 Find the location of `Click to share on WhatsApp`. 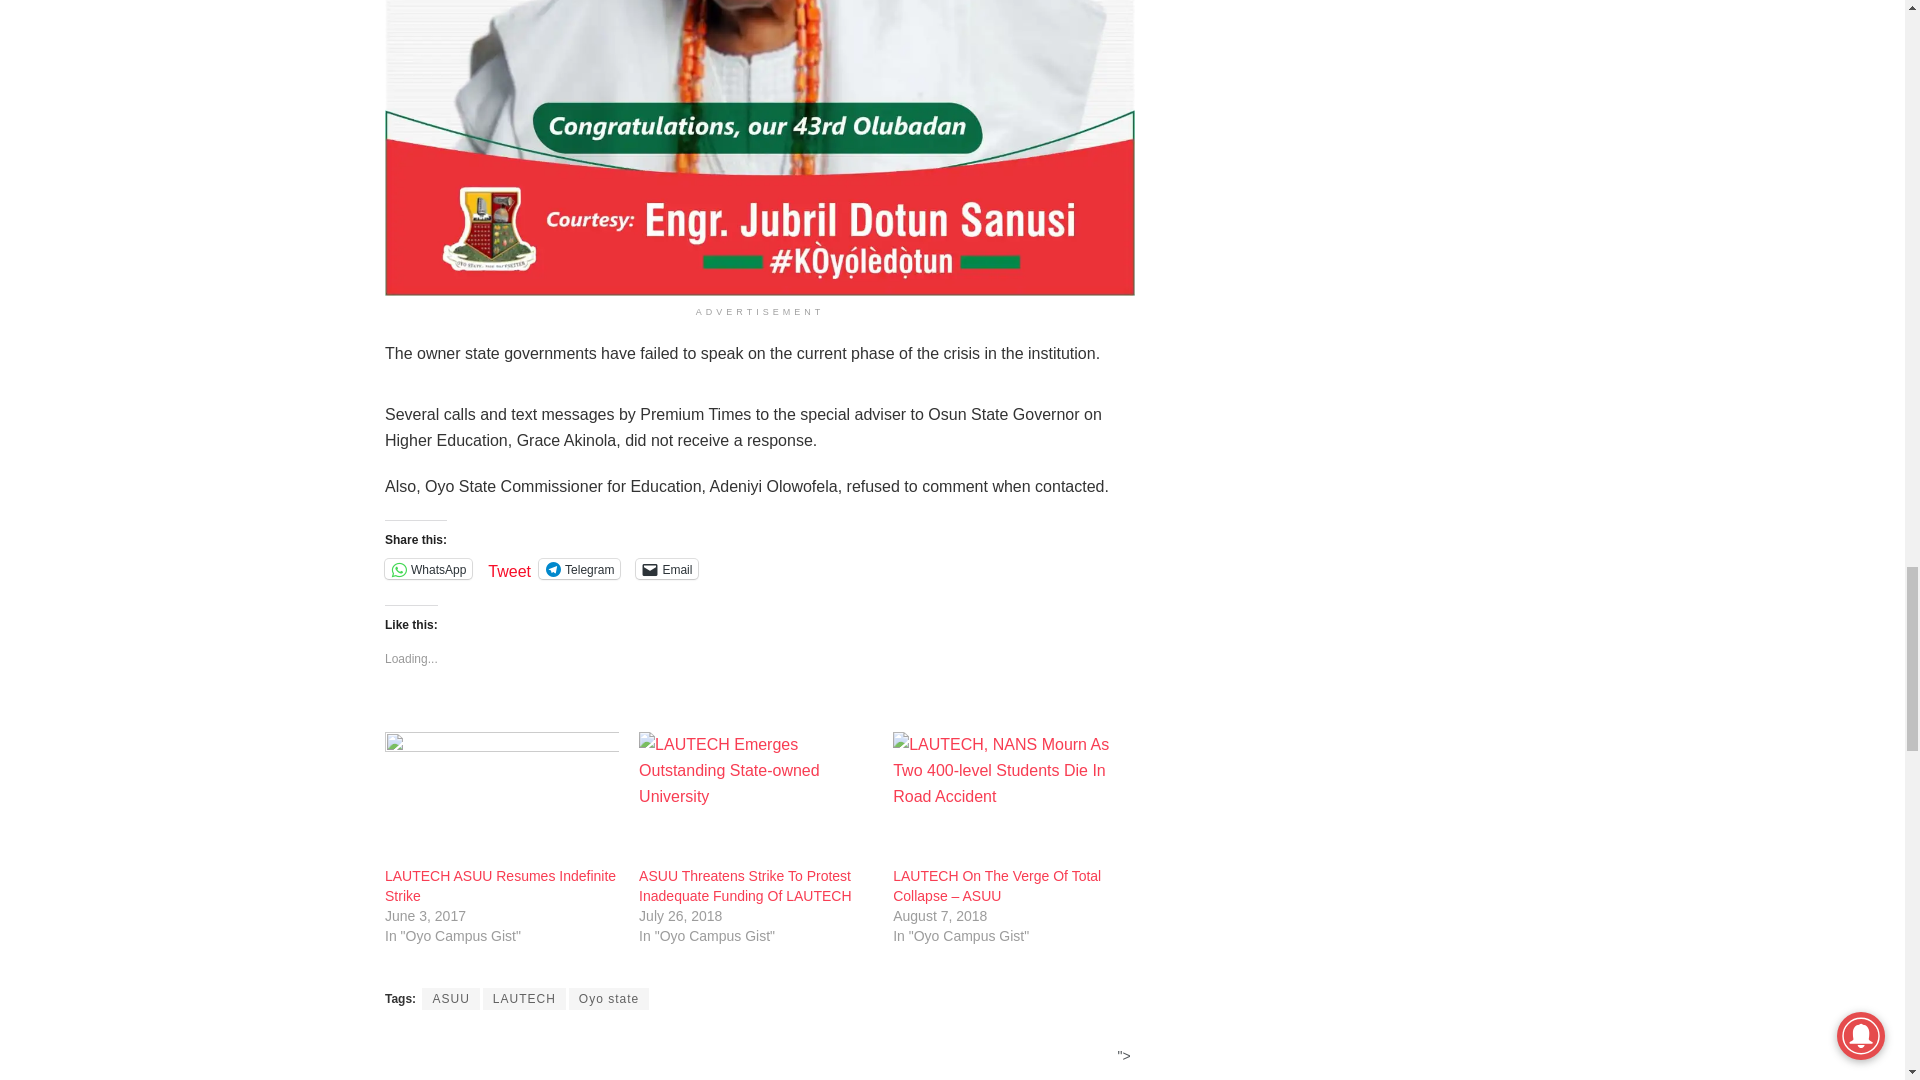

Click to share on WhatsApp is located at coordinates (428, 568).